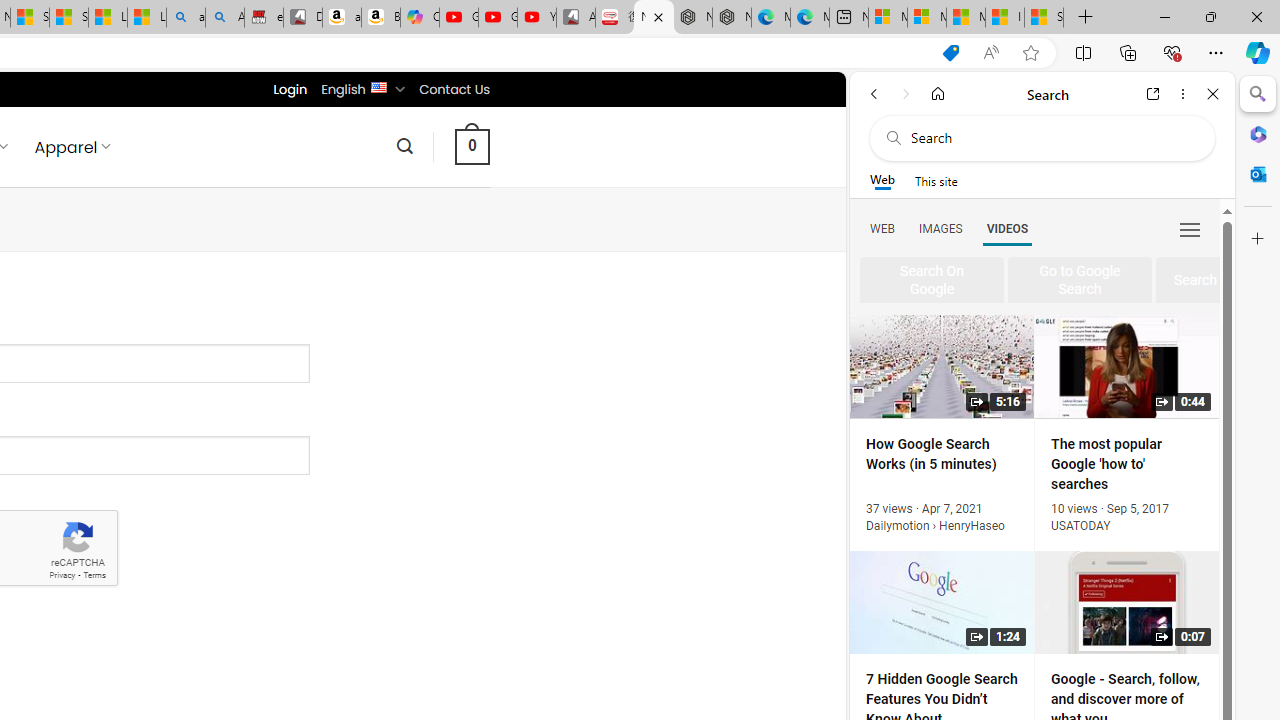 This screenshot has height=720, width=1280. Describe the element at coordinates (185, 18) in the screenshot. I see `amazon - Search` at that location.